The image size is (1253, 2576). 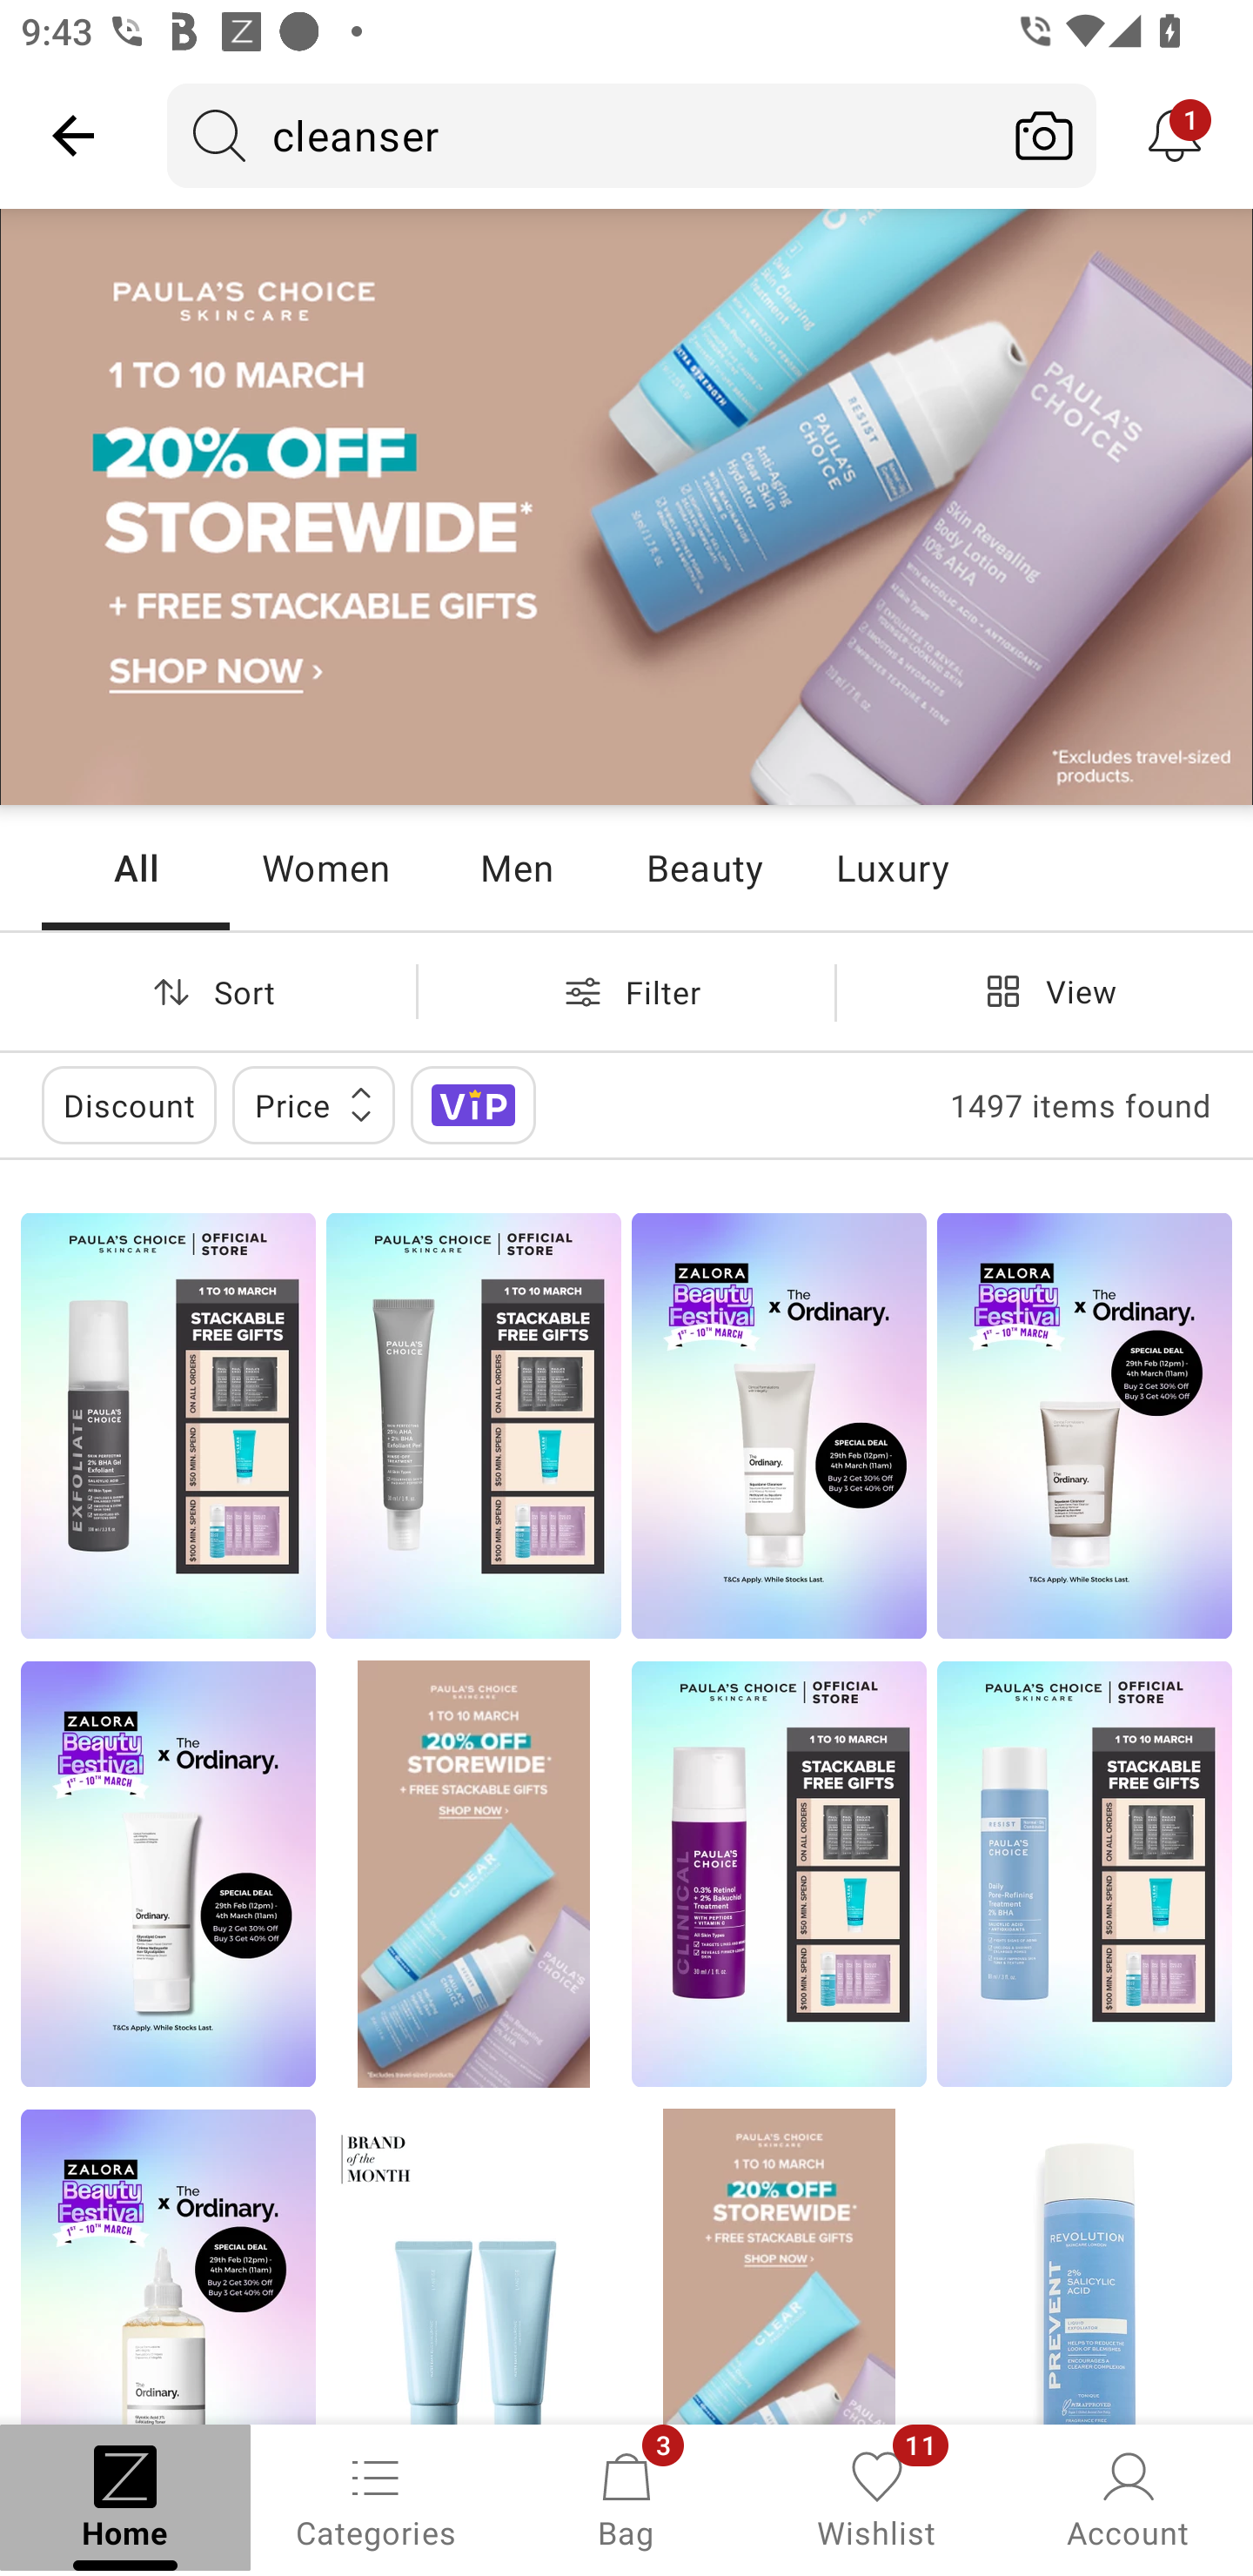 What do you see at coordinates (626, 2498) in the screenshot?
I see `Bag, 3 new notifications Bag` at bounding box center [626, 2498].